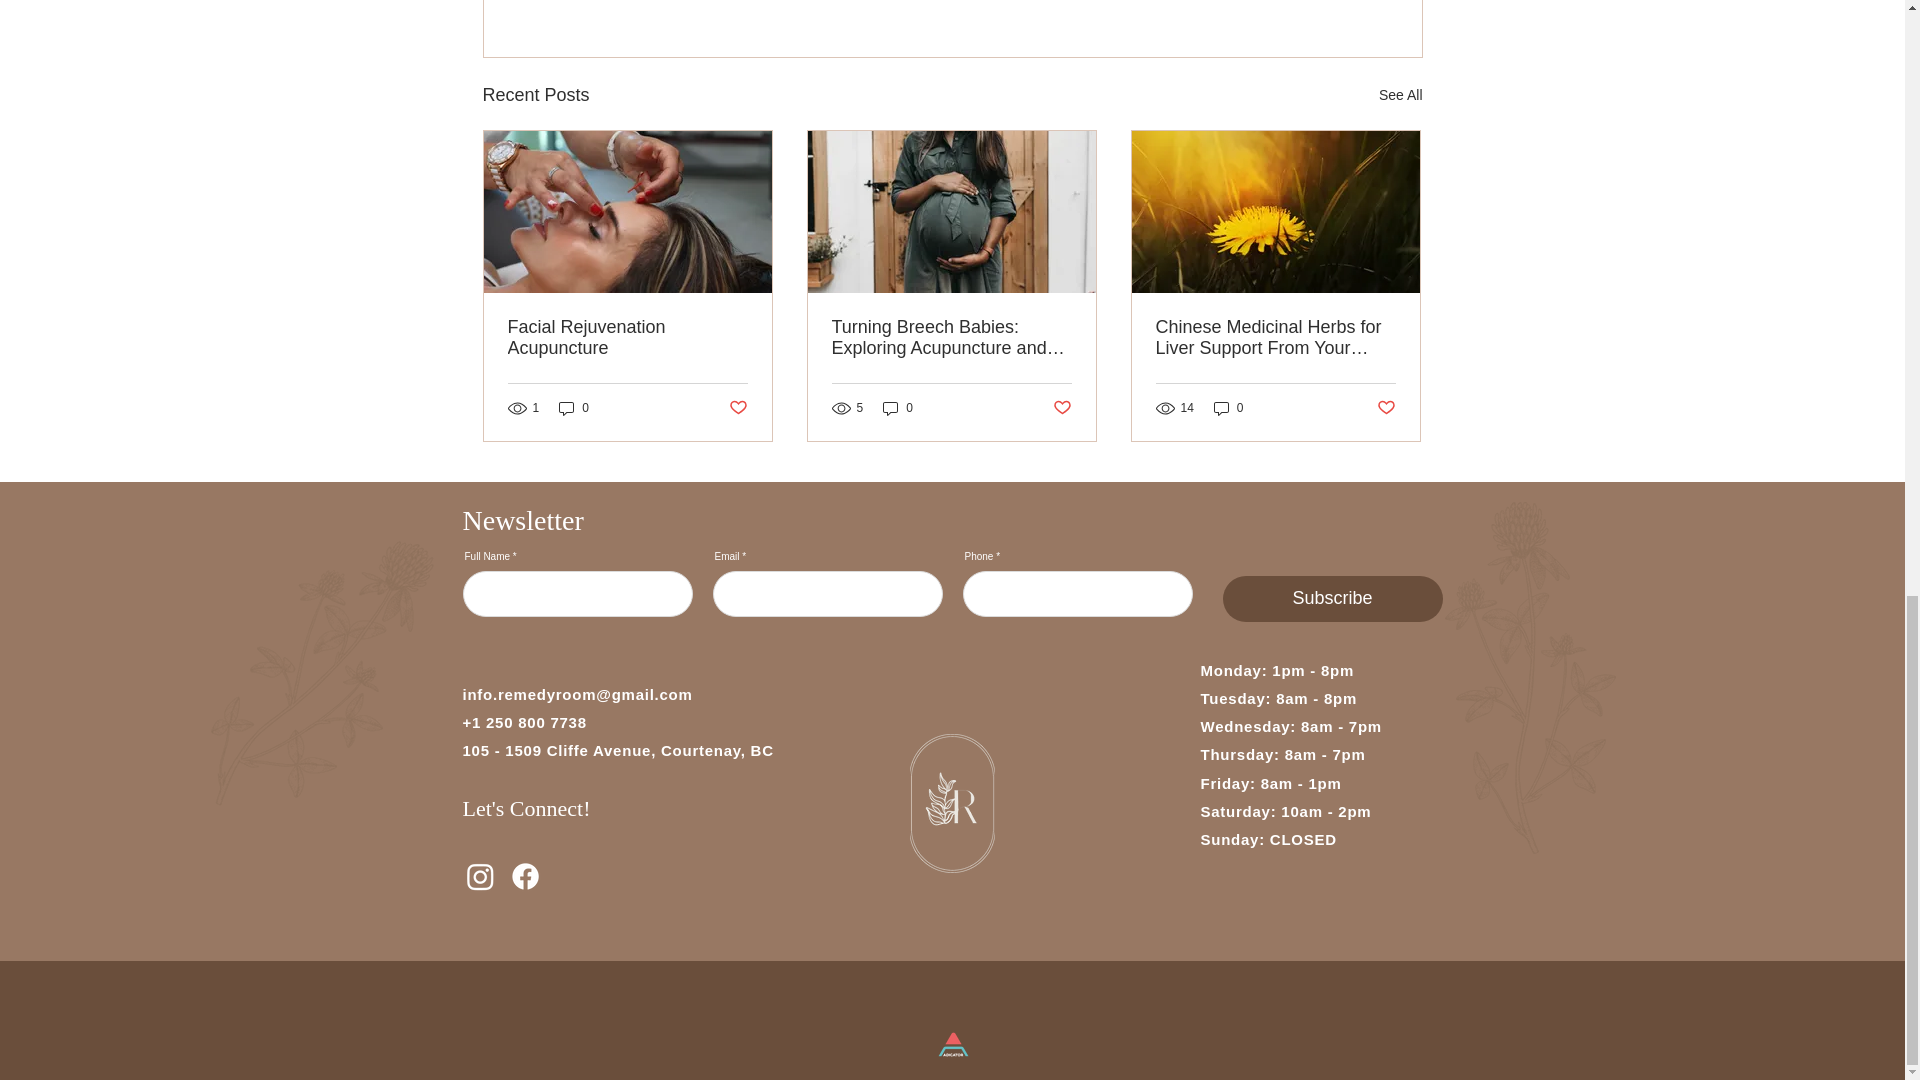 This screenshot has height=1080, width=1920. What do you see at coordinates (1275, 338) in the screenshot?
I see `Chinese Medicinal Herbs for Liver Support From Your Garden` at bounding box center [1275, 338].